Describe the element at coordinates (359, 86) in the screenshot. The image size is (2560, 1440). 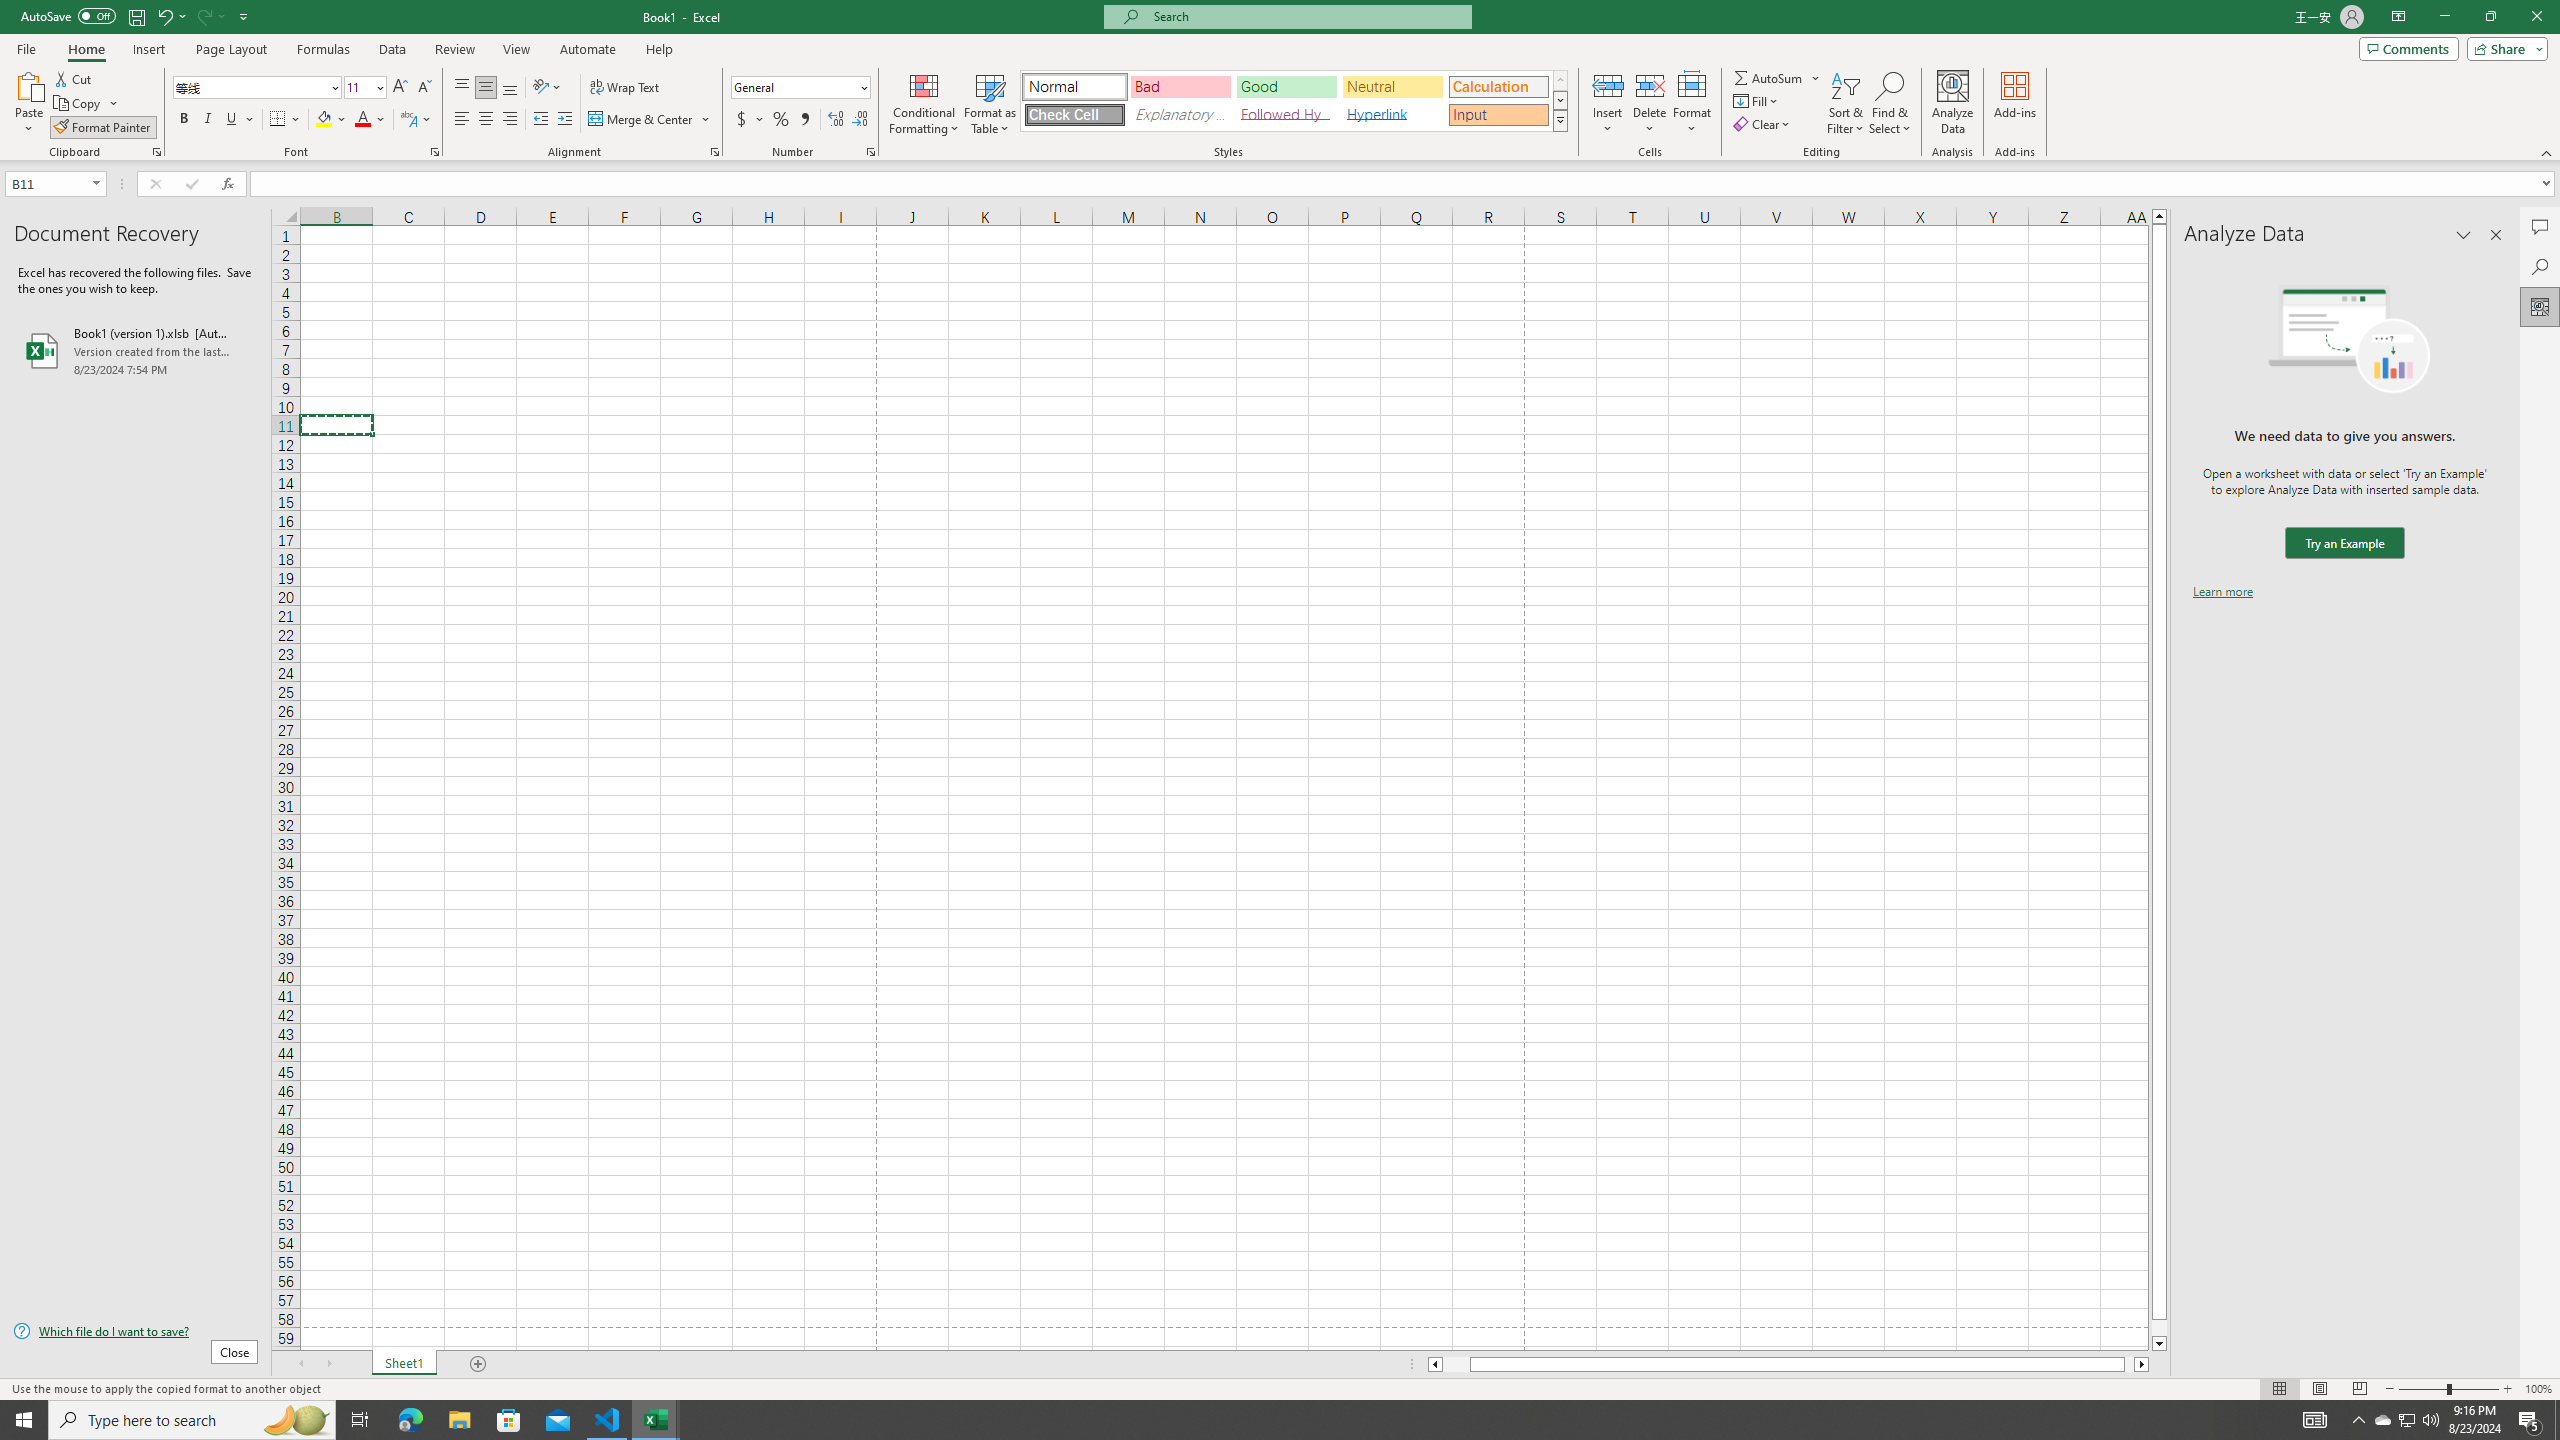
I see `Font Size` at that location.